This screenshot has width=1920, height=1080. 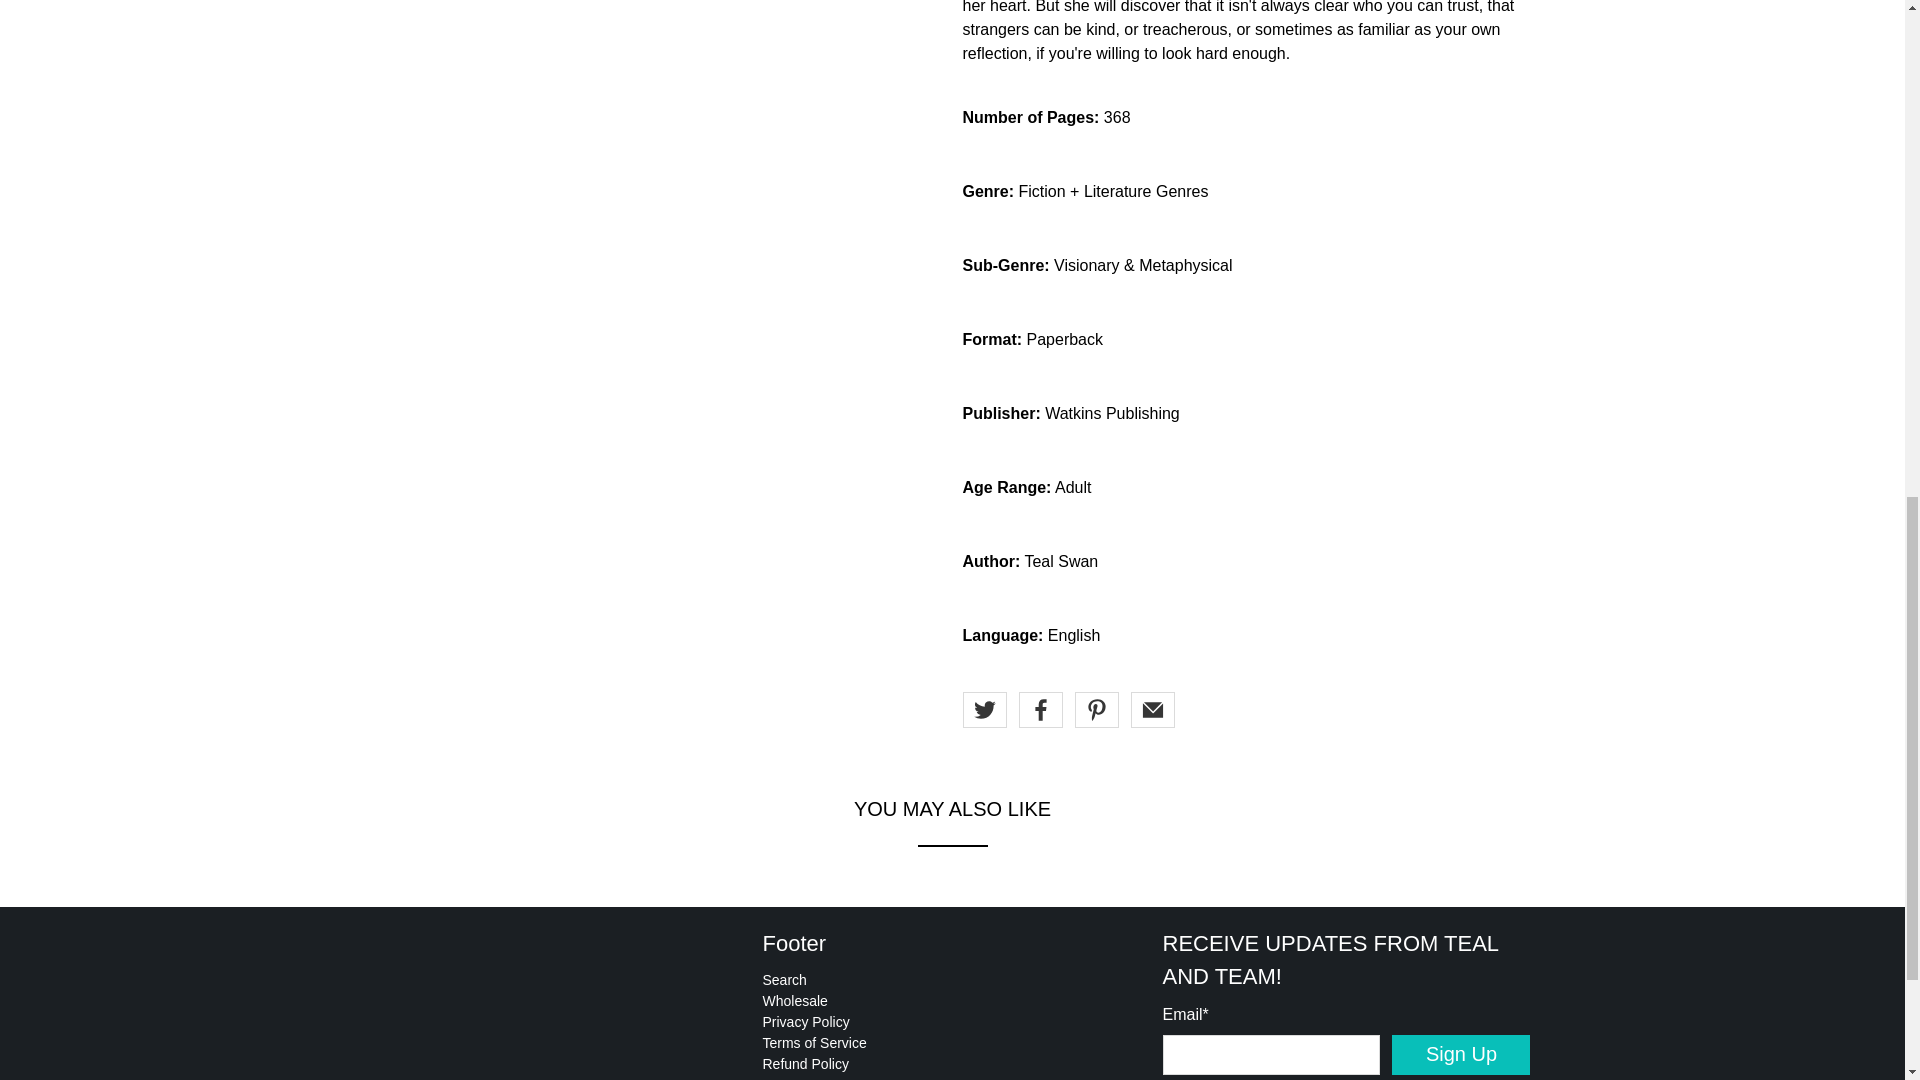 What do you see at coordinates (984, 710) in the screenshot?
I see `Share this on Twitter` at bounding box center [984, 710].